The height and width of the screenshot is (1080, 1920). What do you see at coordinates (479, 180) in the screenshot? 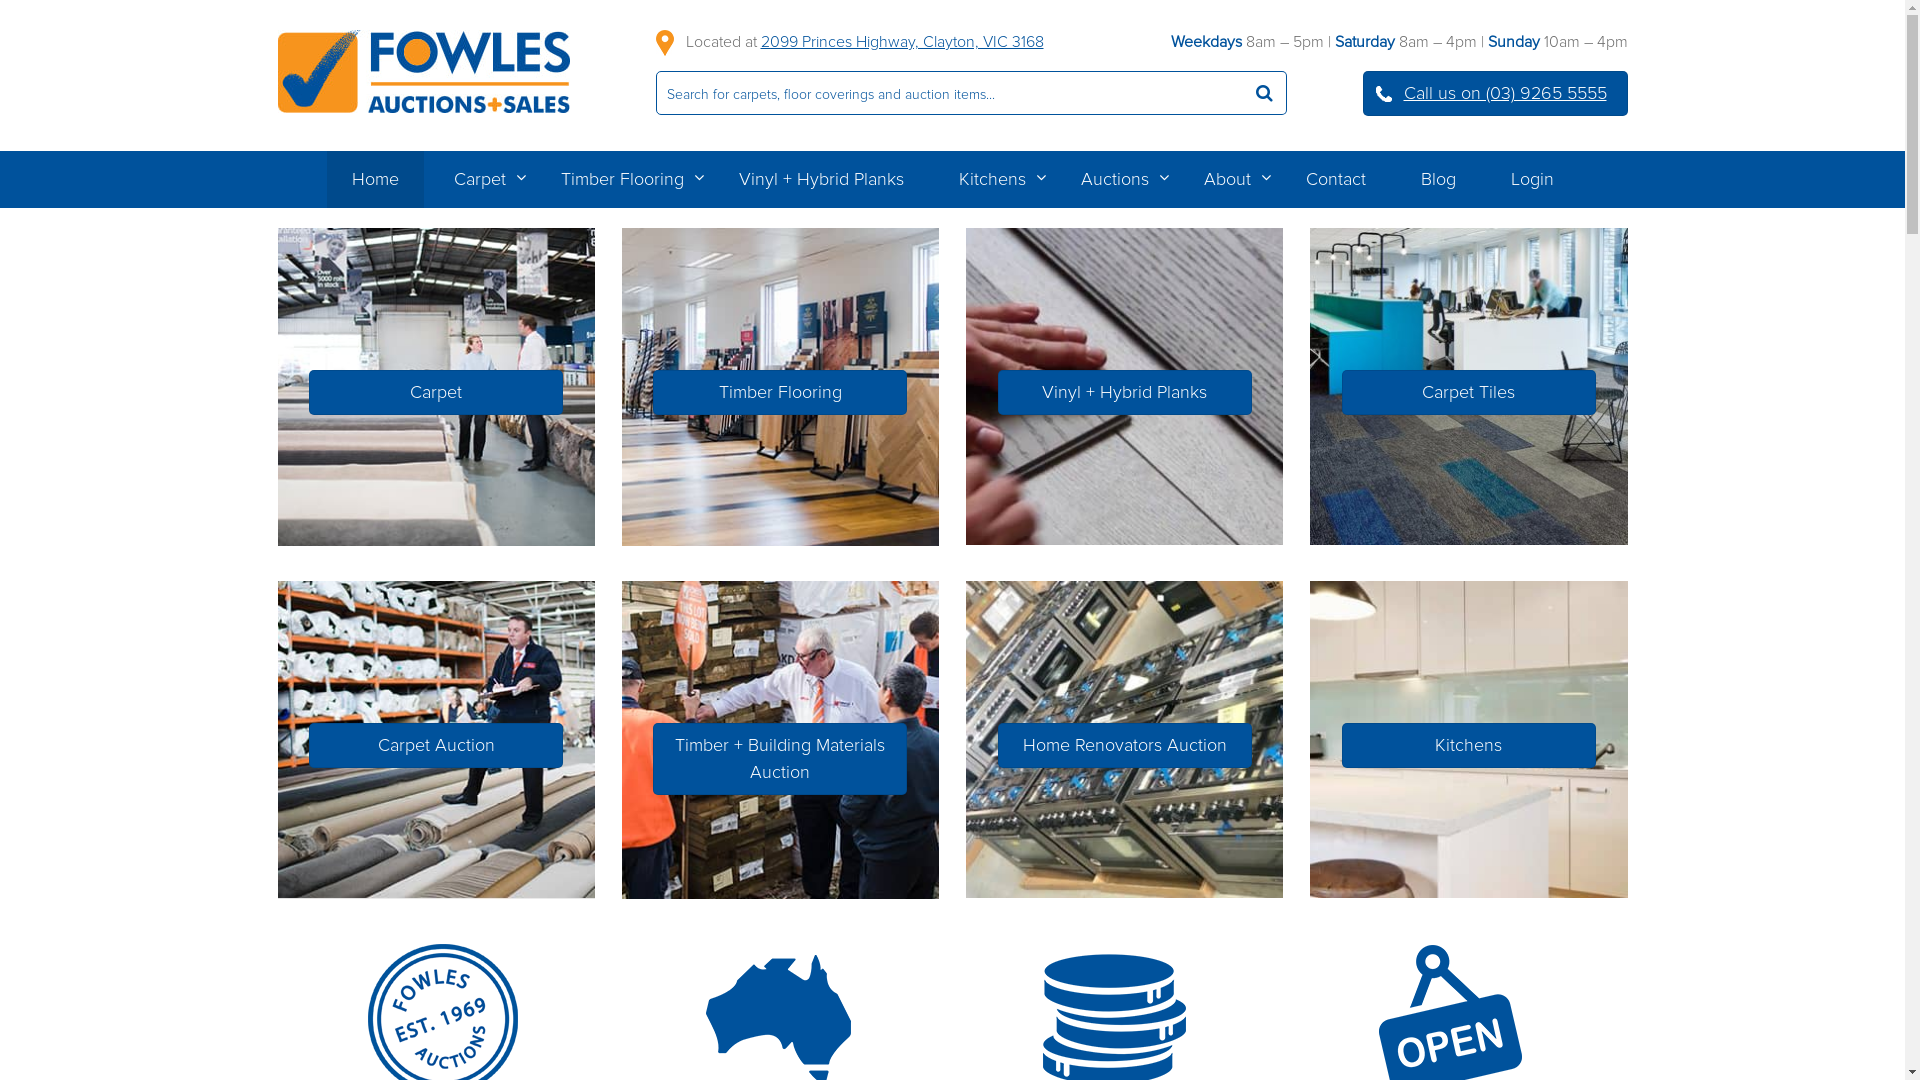
I see `Carpet` at bounding box center [479, 180].